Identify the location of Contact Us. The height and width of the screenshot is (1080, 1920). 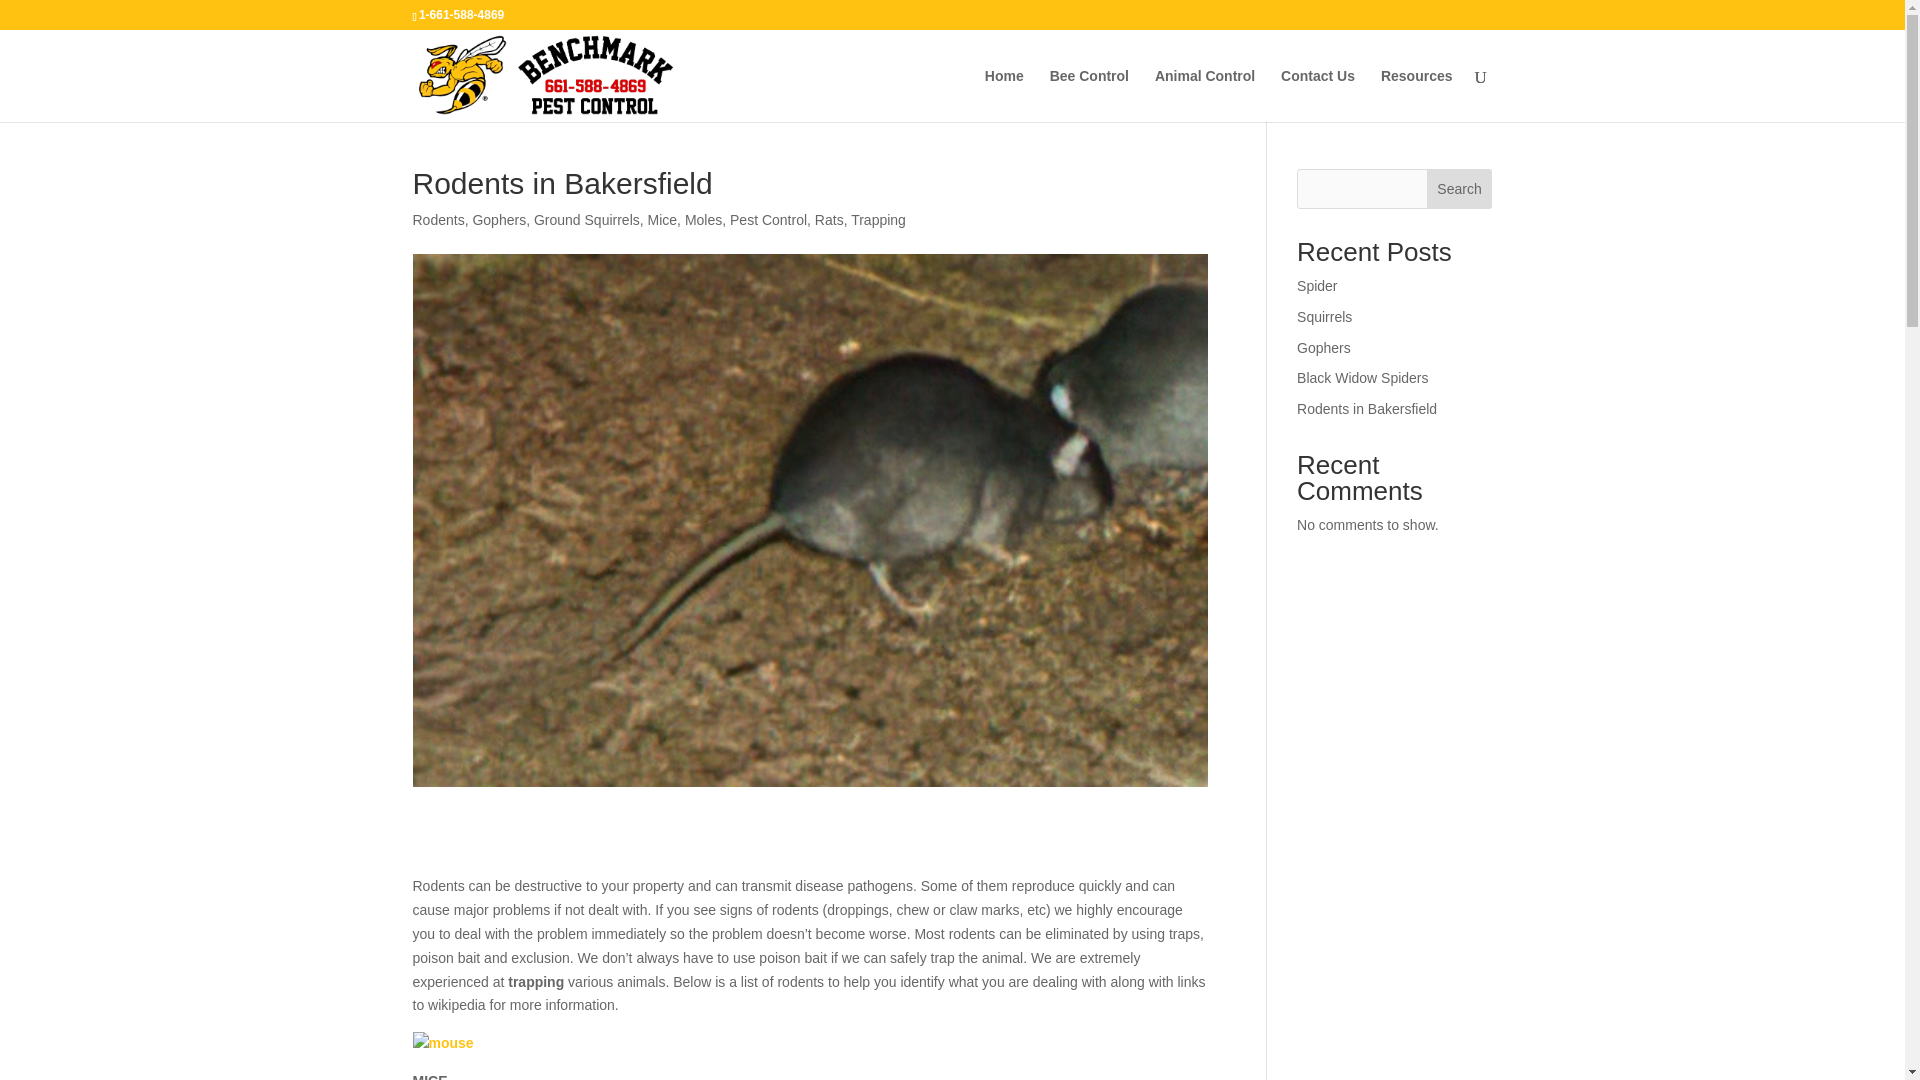
(1318, 96).